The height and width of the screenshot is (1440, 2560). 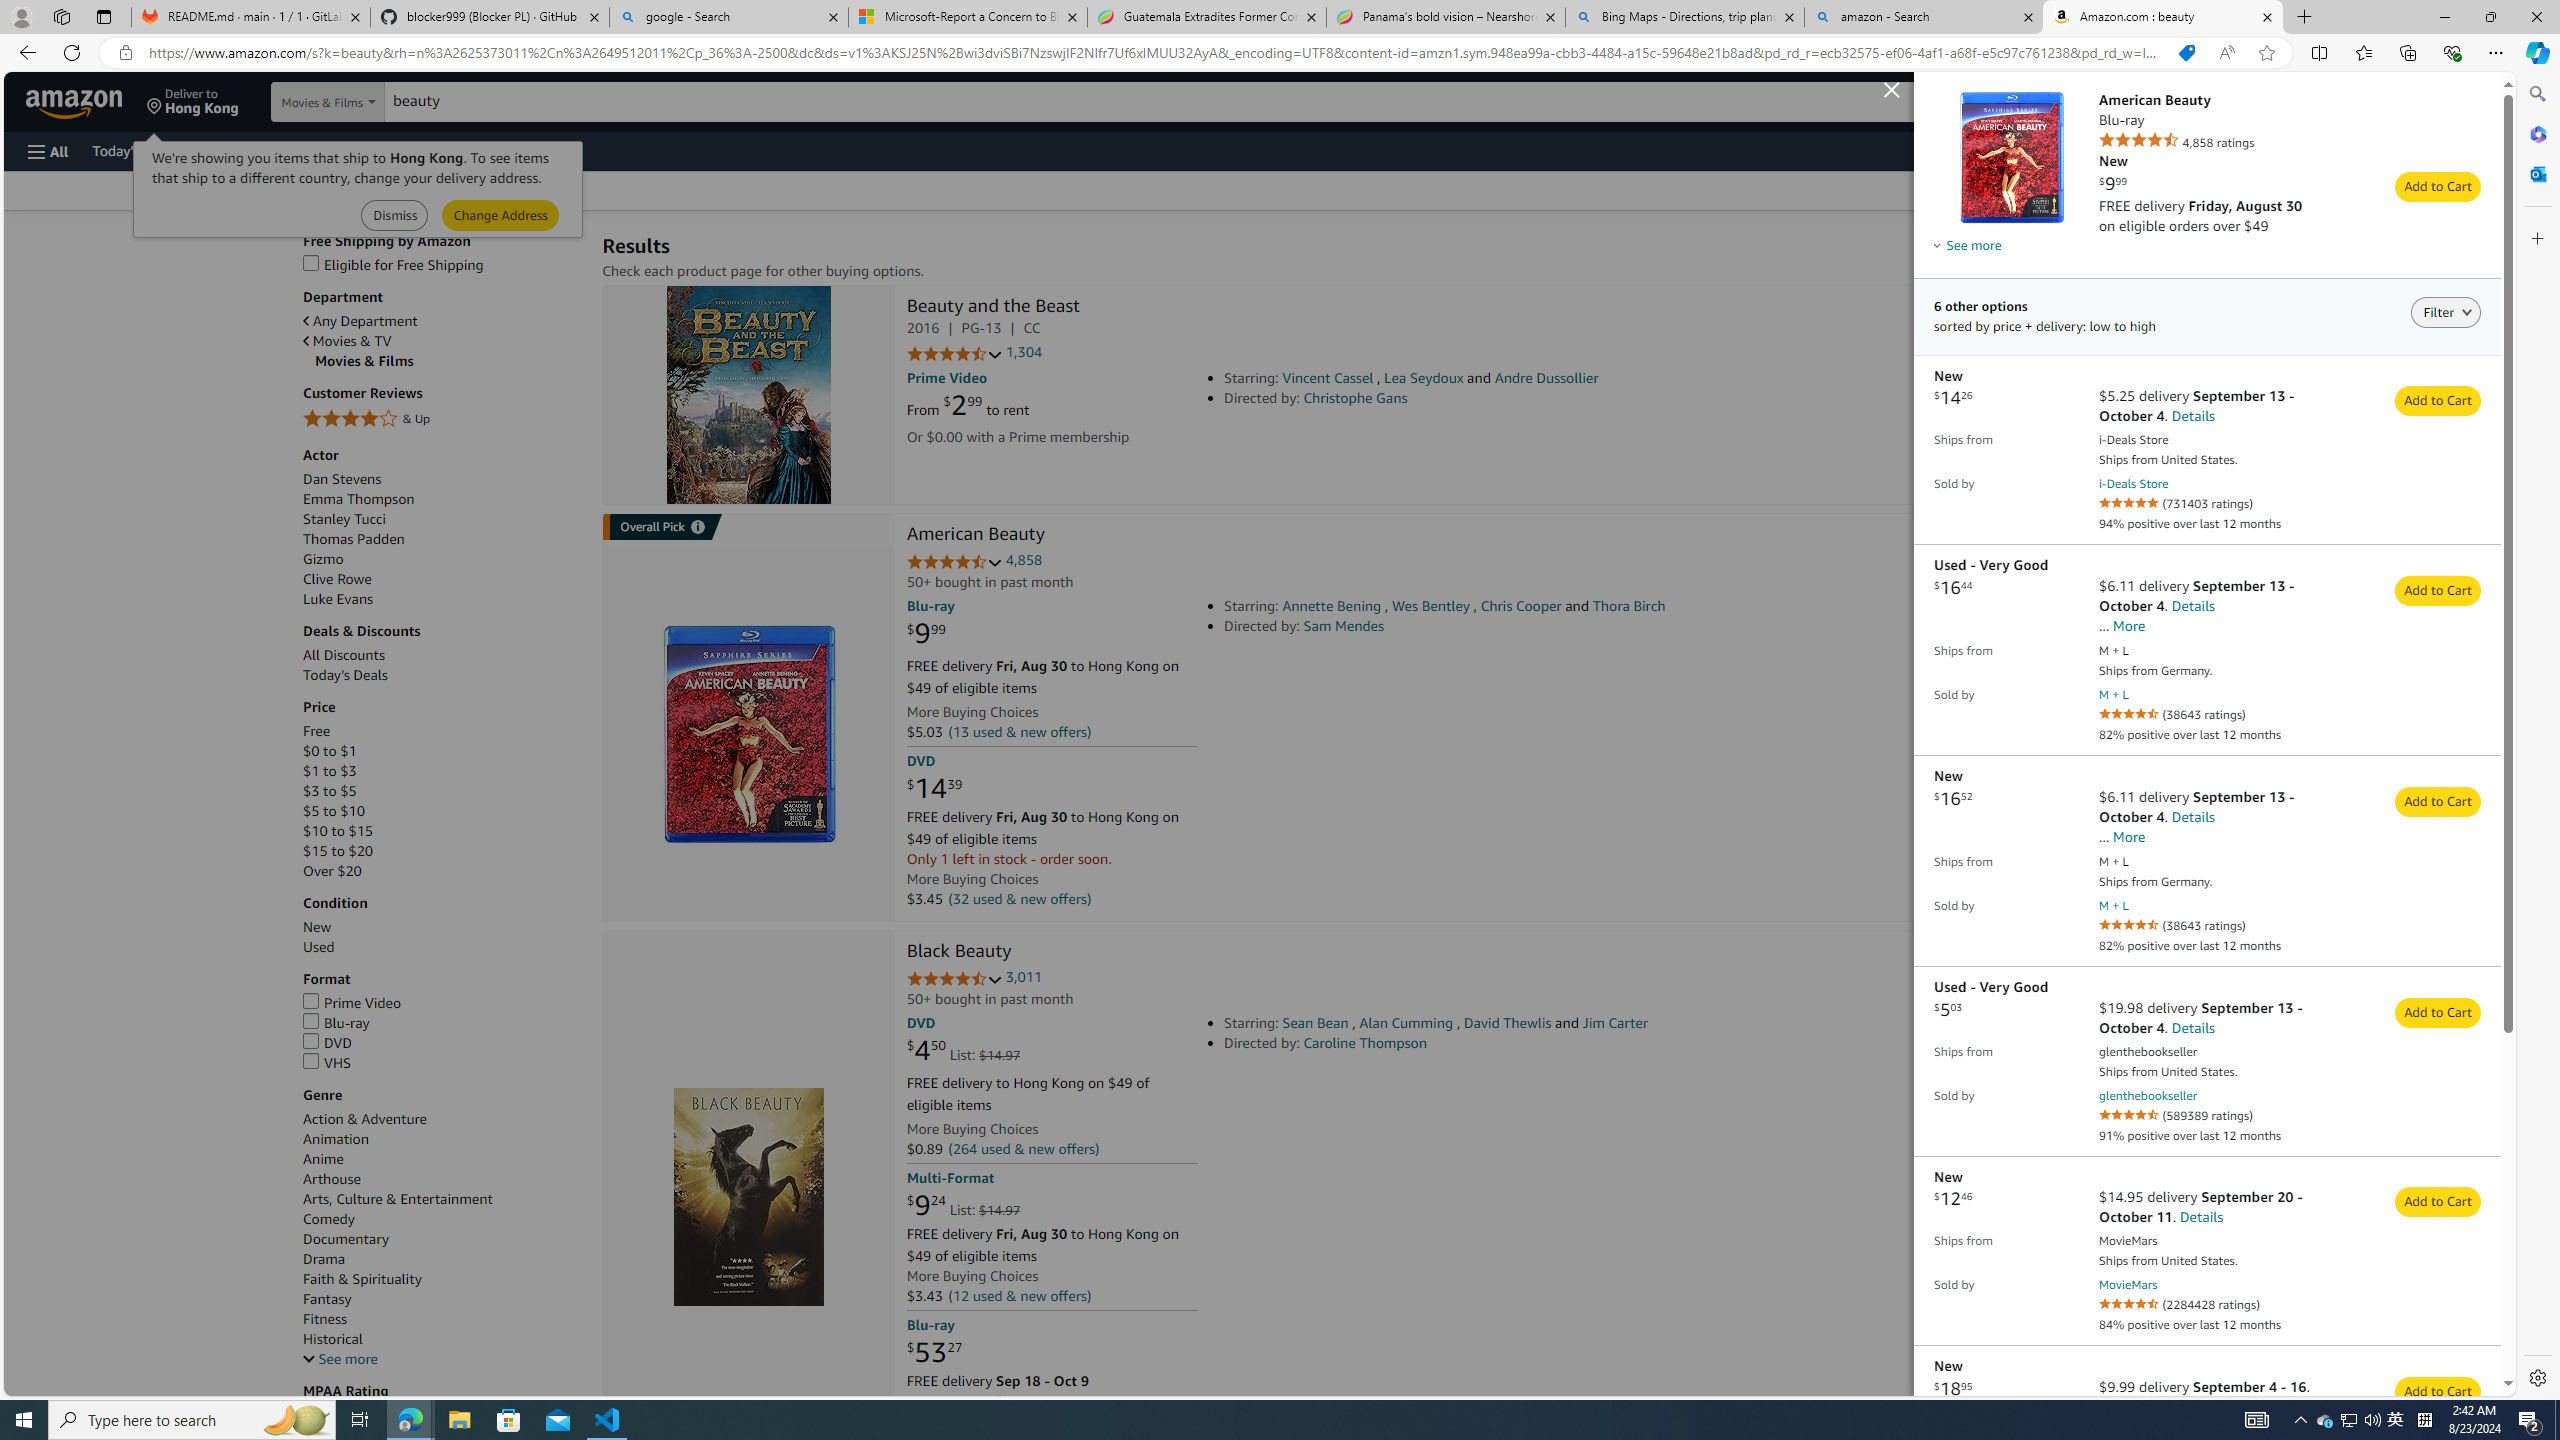 What do you see at coordinates (2438, 1202) in the screenshot?
I see `Add to Cart from seller MovieMars and price $12.46 ` at bounding box center [2438, 1202].